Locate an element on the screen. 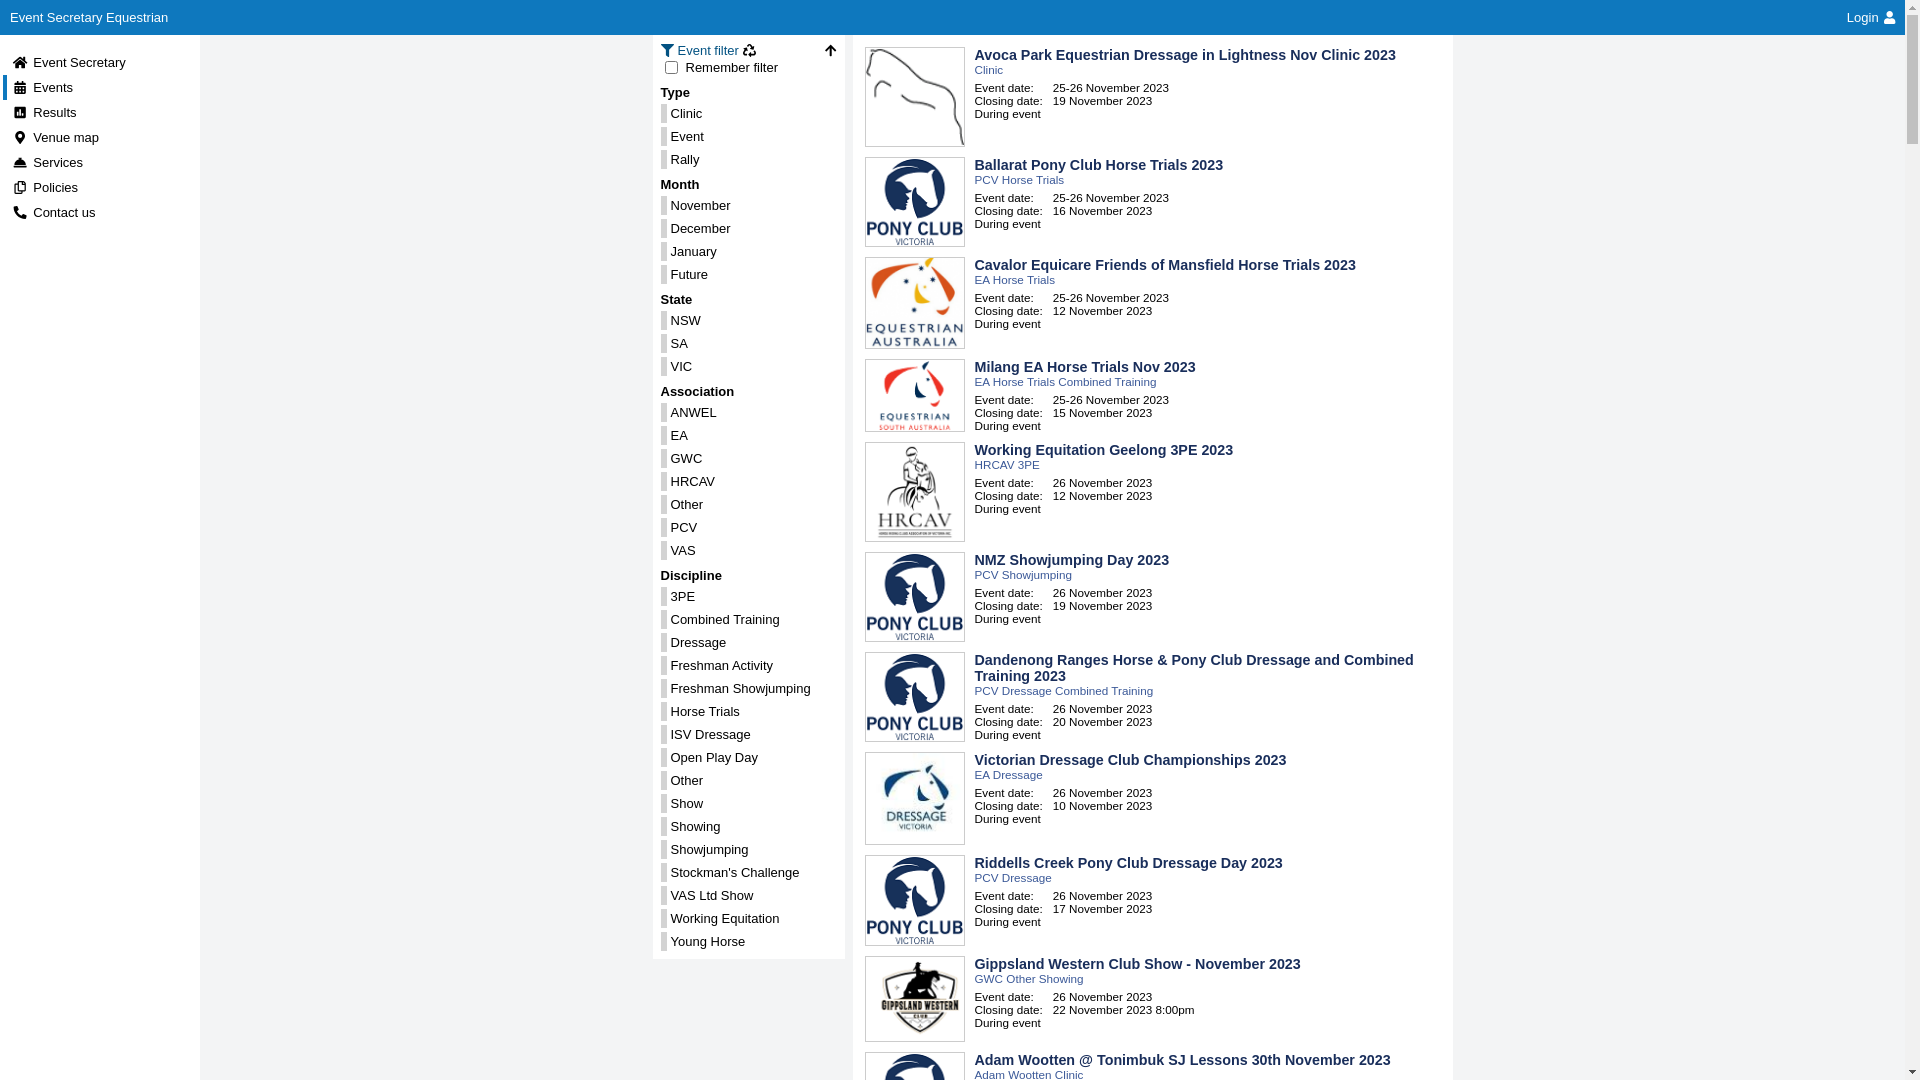 The image size is (1920, 1080). Login is located at coordinates (1871, 18).